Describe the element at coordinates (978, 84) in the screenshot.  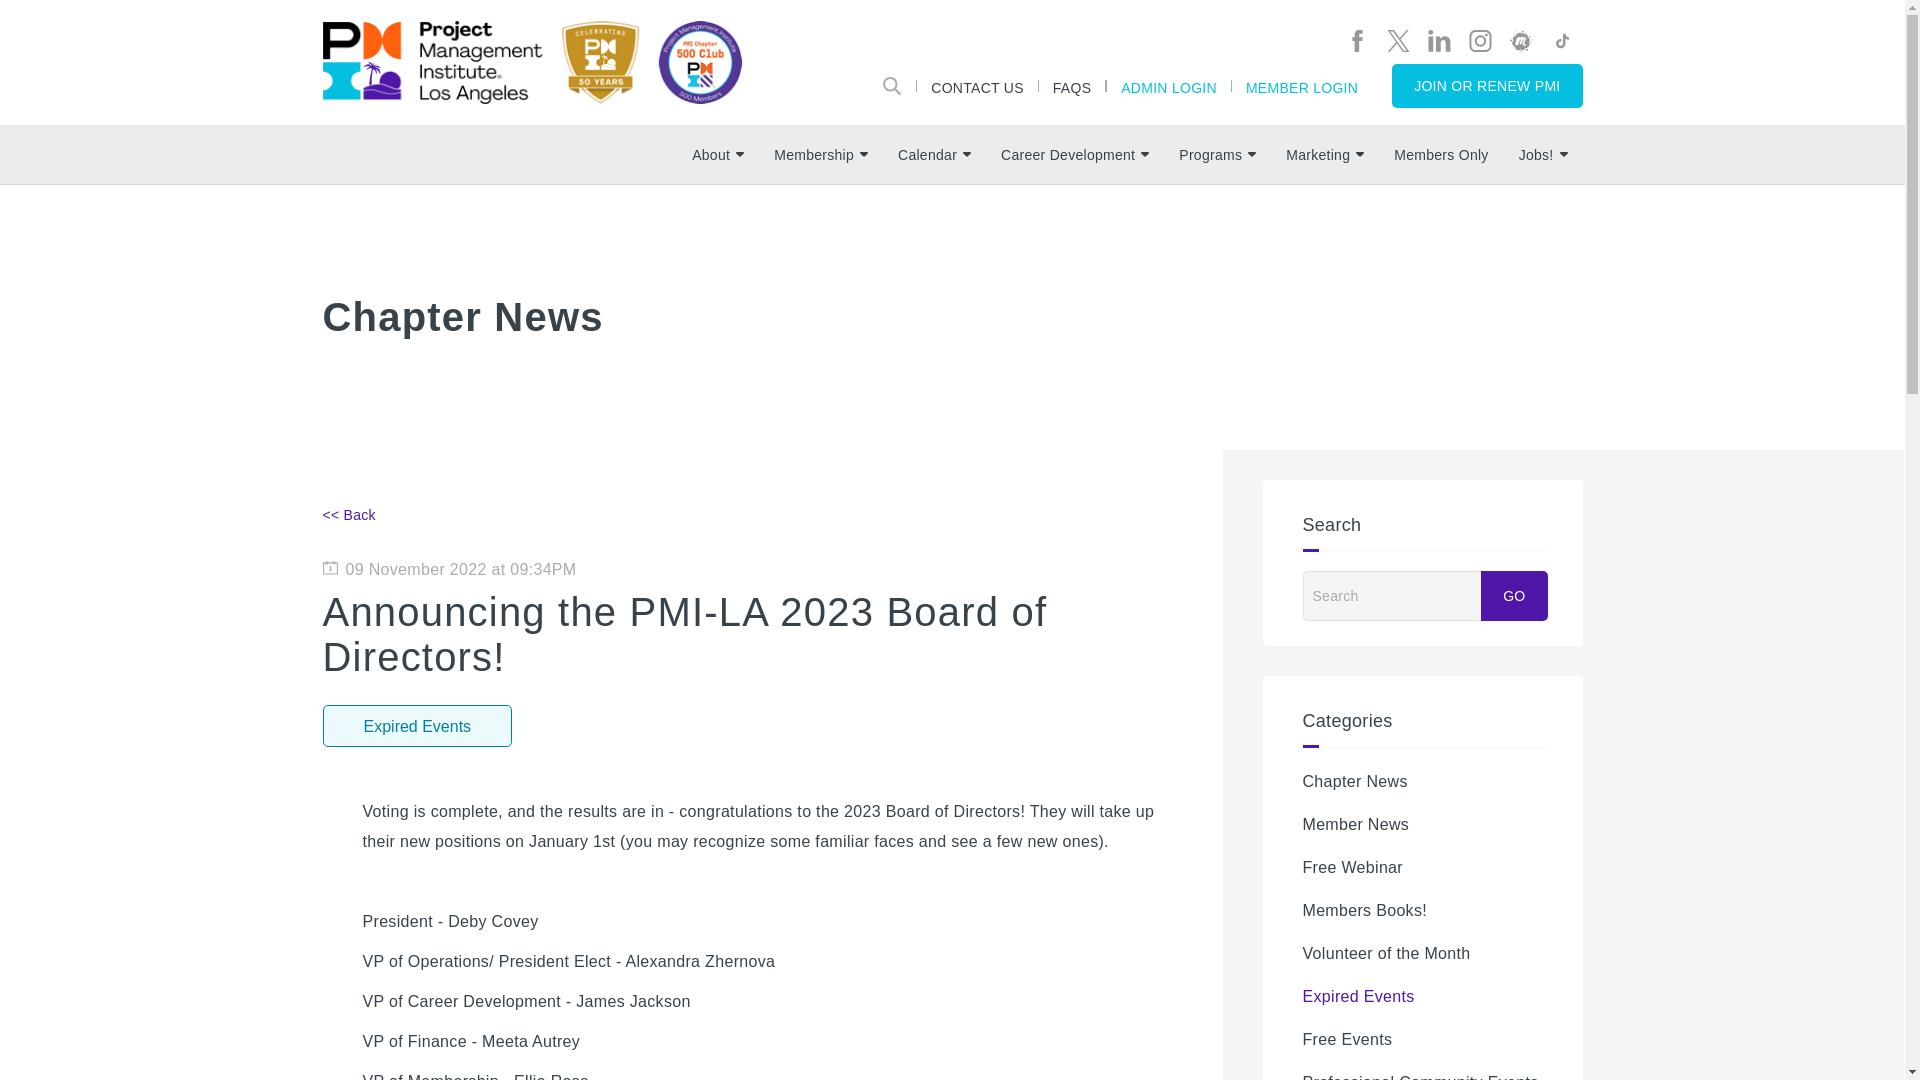
I see `CONTACT US` at that location.